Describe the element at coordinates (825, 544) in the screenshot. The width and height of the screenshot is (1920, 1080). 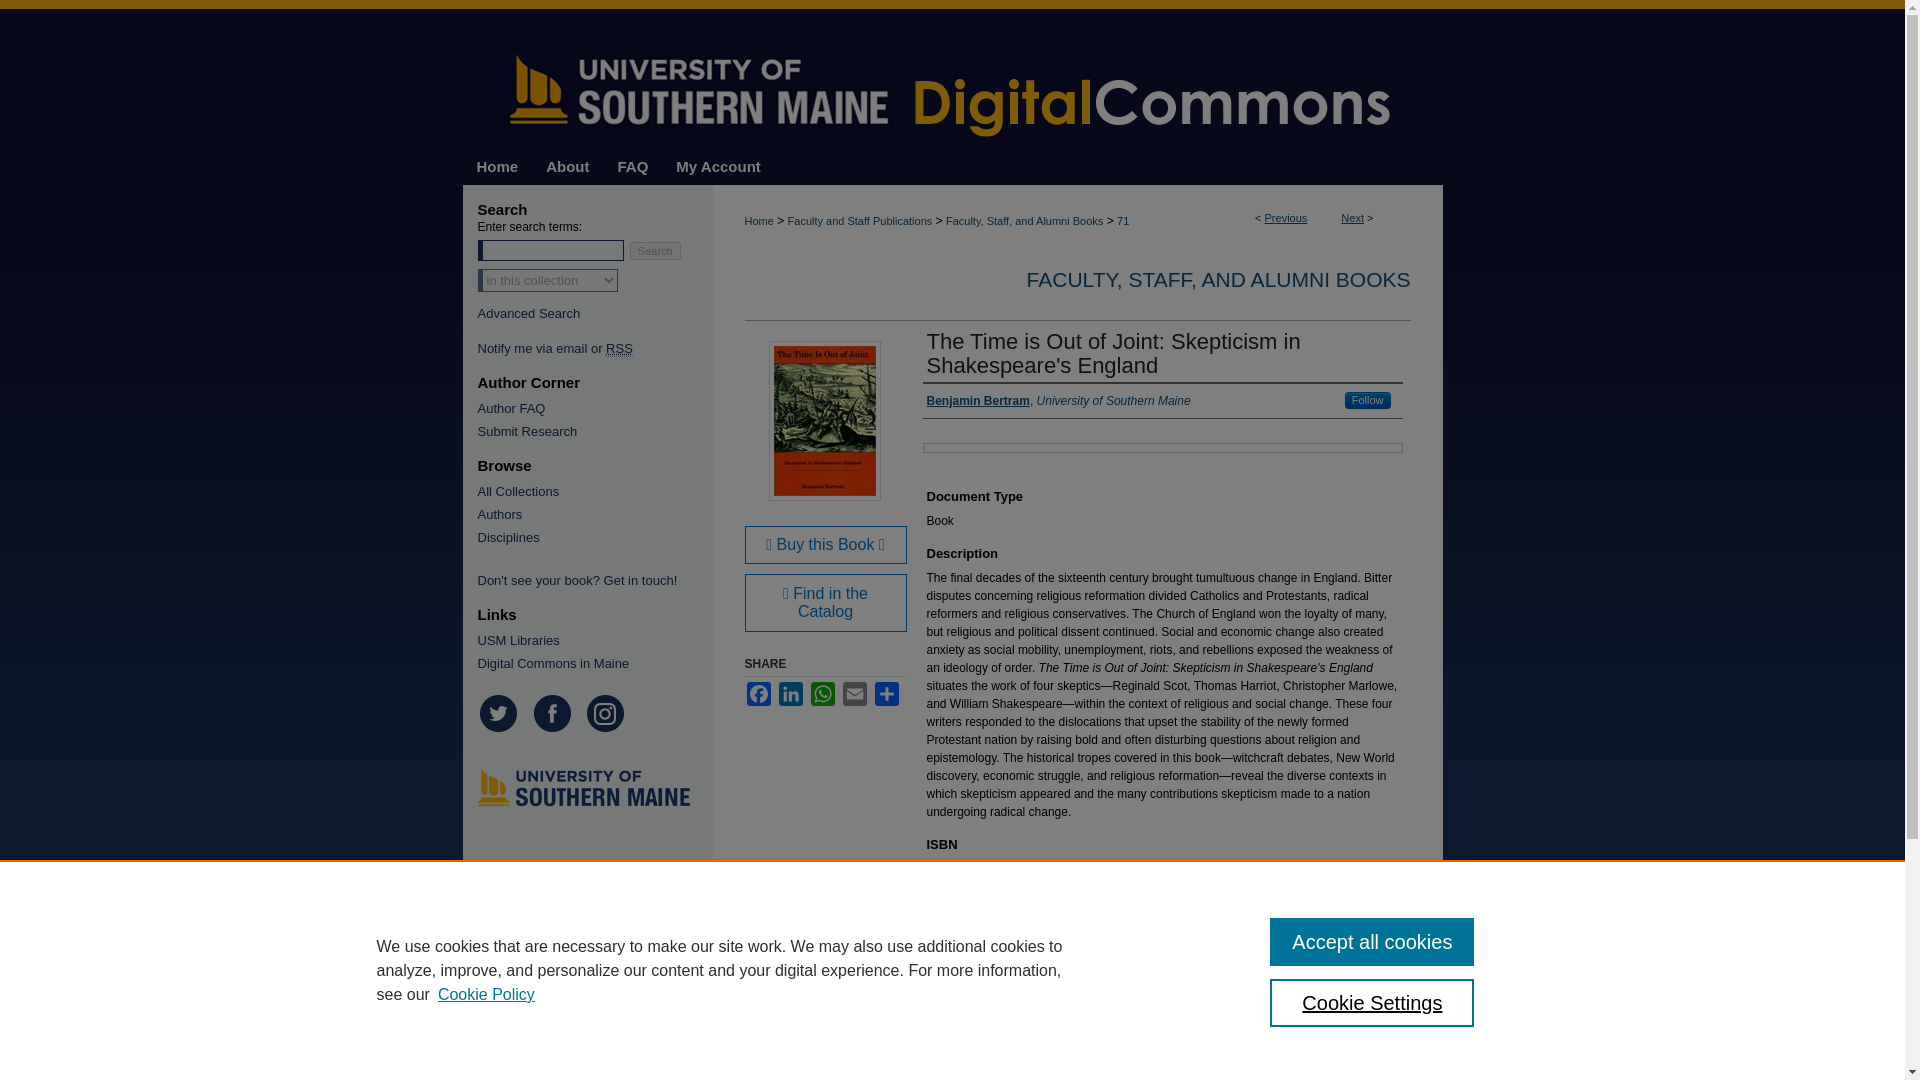
I see `Buy this Book` at that location.